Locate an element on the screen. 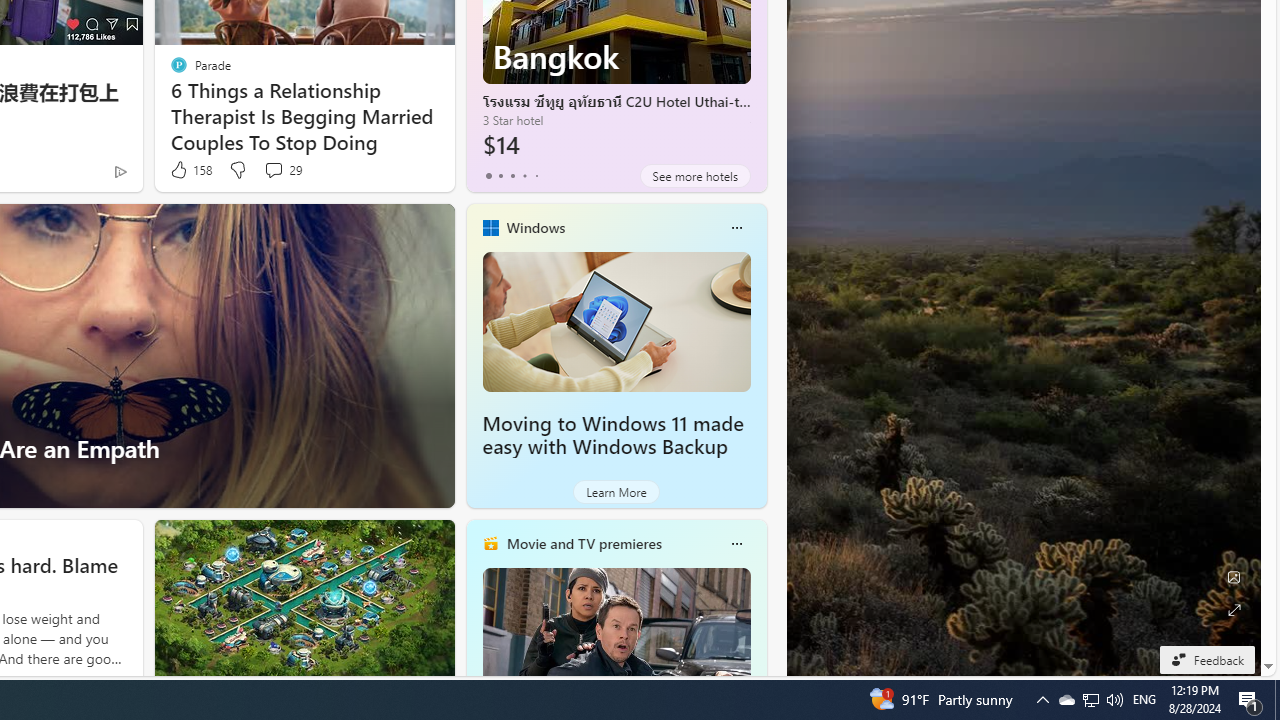 The width and height of the screenshot is (1280, 720). Learn More is located at coordinates (616, 492).